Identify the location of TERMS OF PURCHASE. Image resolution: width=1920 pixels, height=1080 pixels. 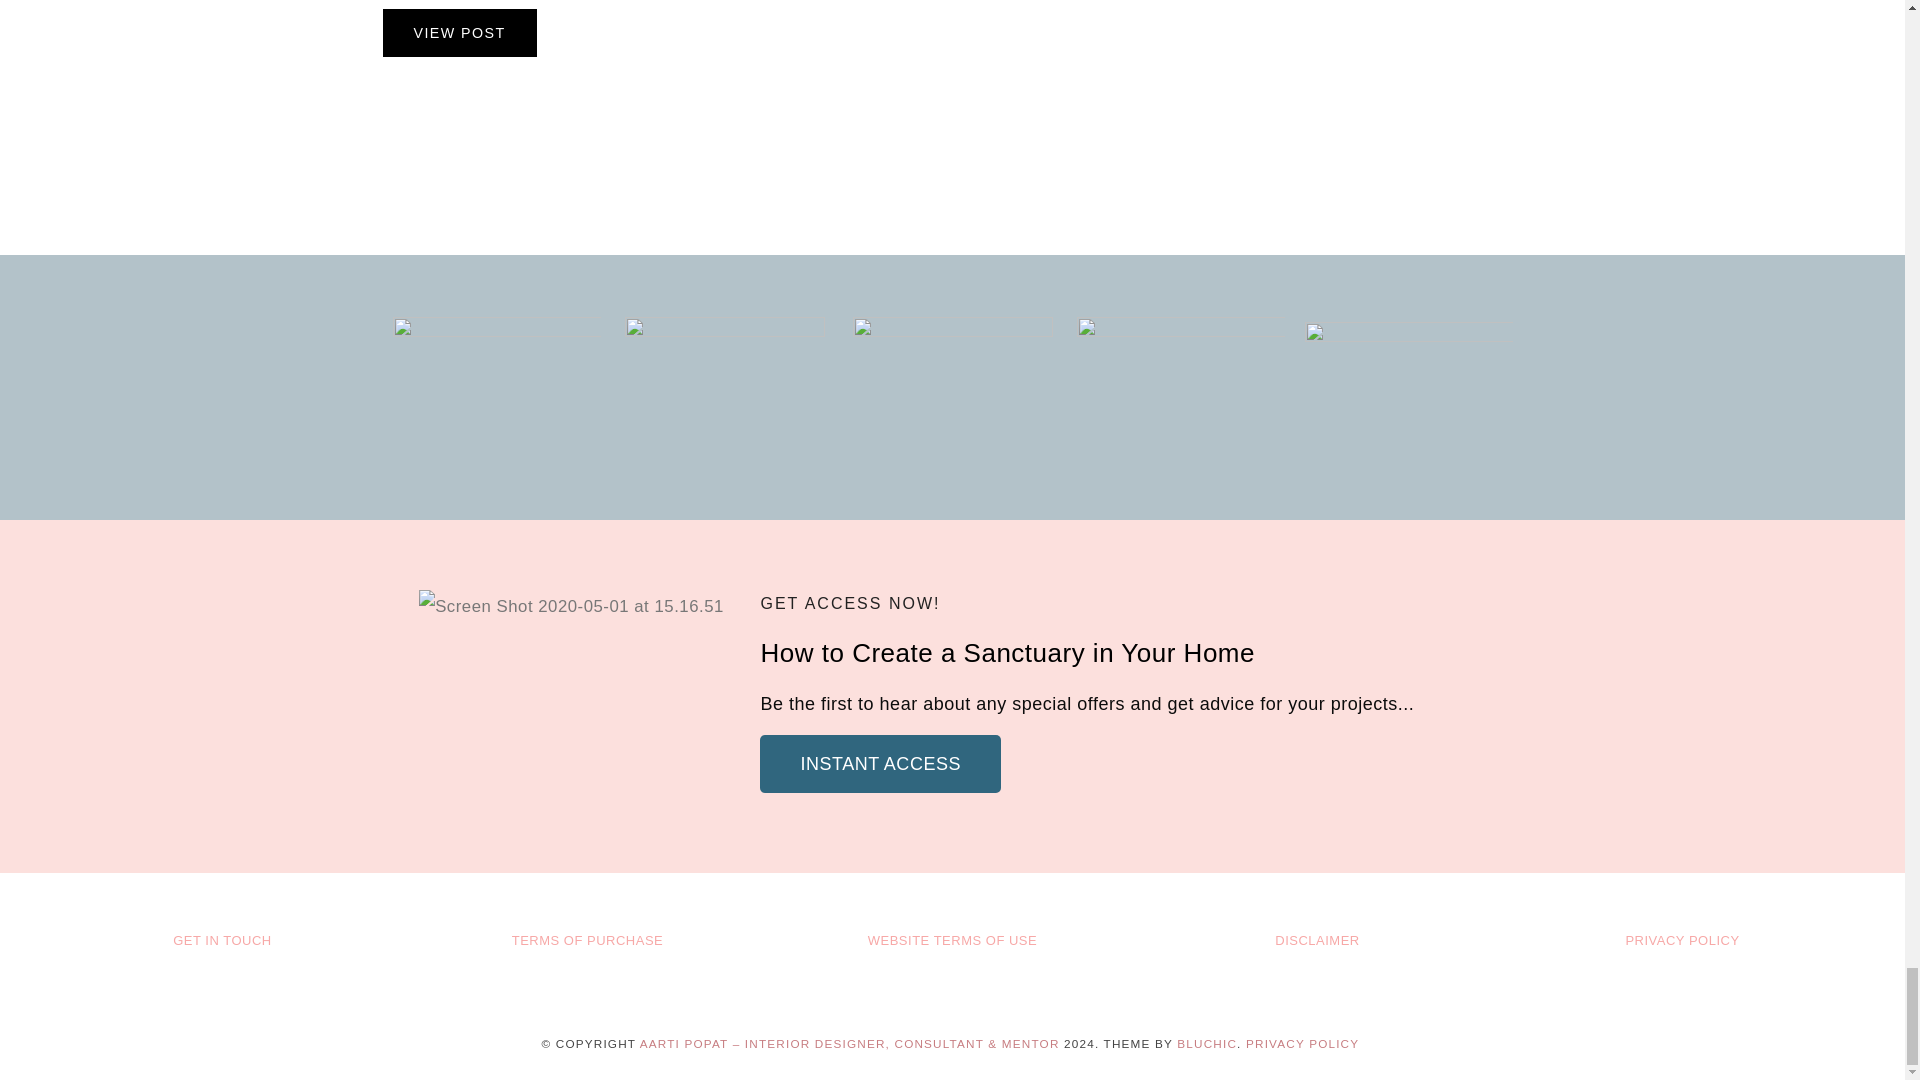
(587, 940).